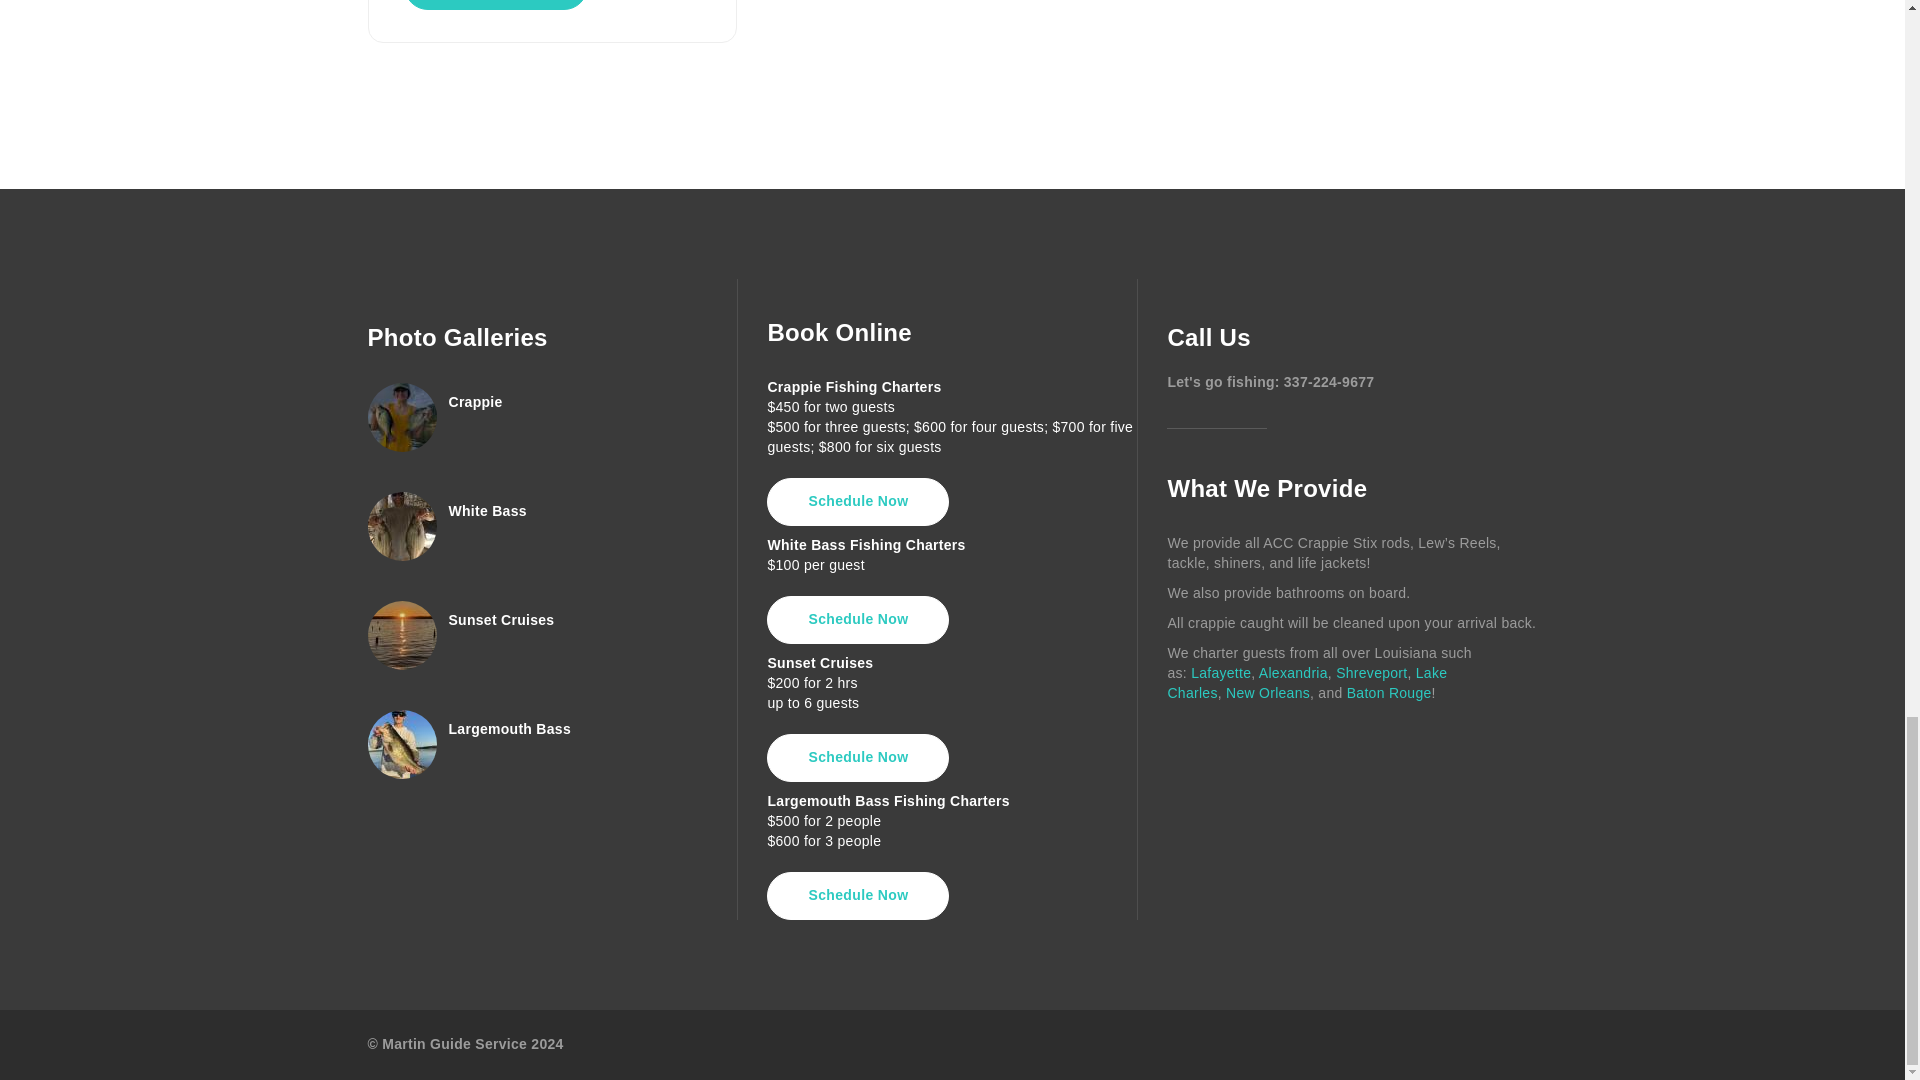 The width and height of the screenshot is (1920, 1080). What do you see at coordinates (508, 728) in the screenshot?
I see `Largemouth Bass` at bounding box center [508, 728].